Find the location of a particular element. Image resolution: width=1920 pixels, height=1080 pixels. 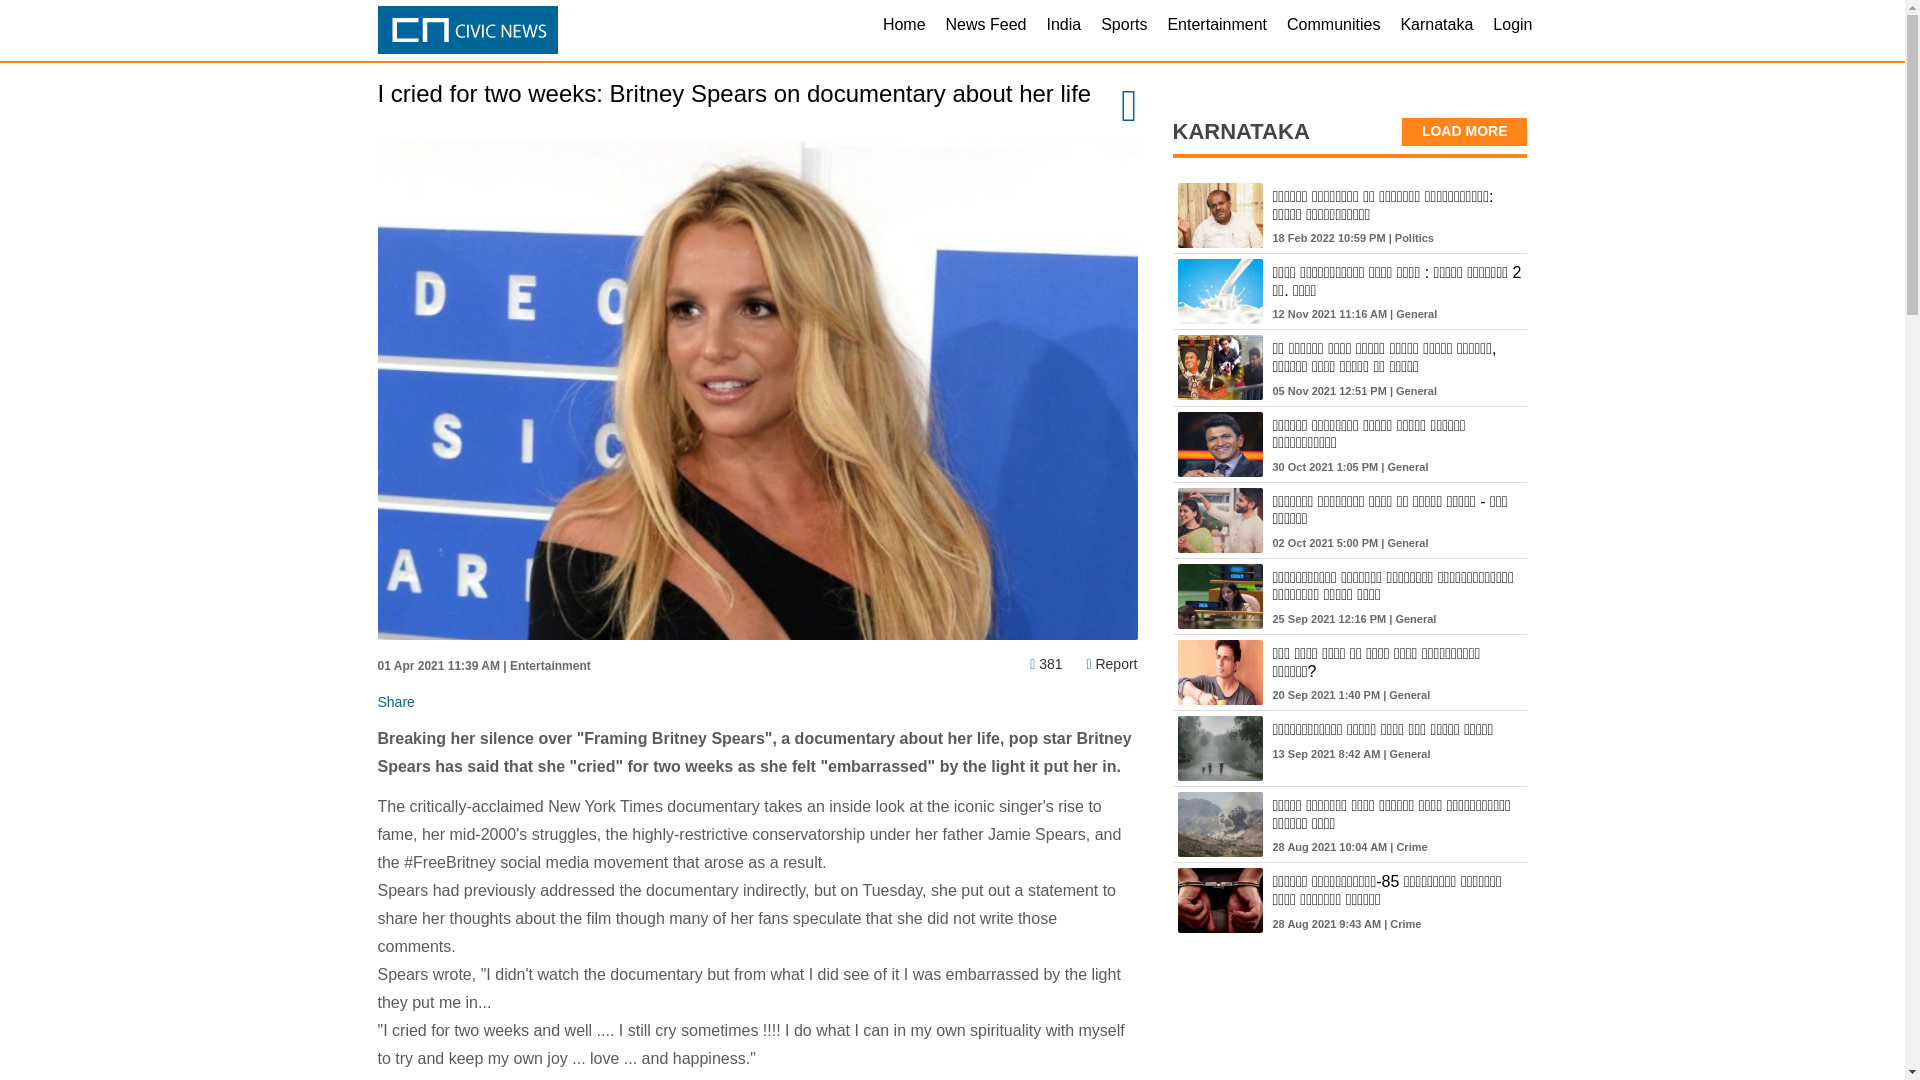

LOAD MORE is located at coordinates (1464, 131).